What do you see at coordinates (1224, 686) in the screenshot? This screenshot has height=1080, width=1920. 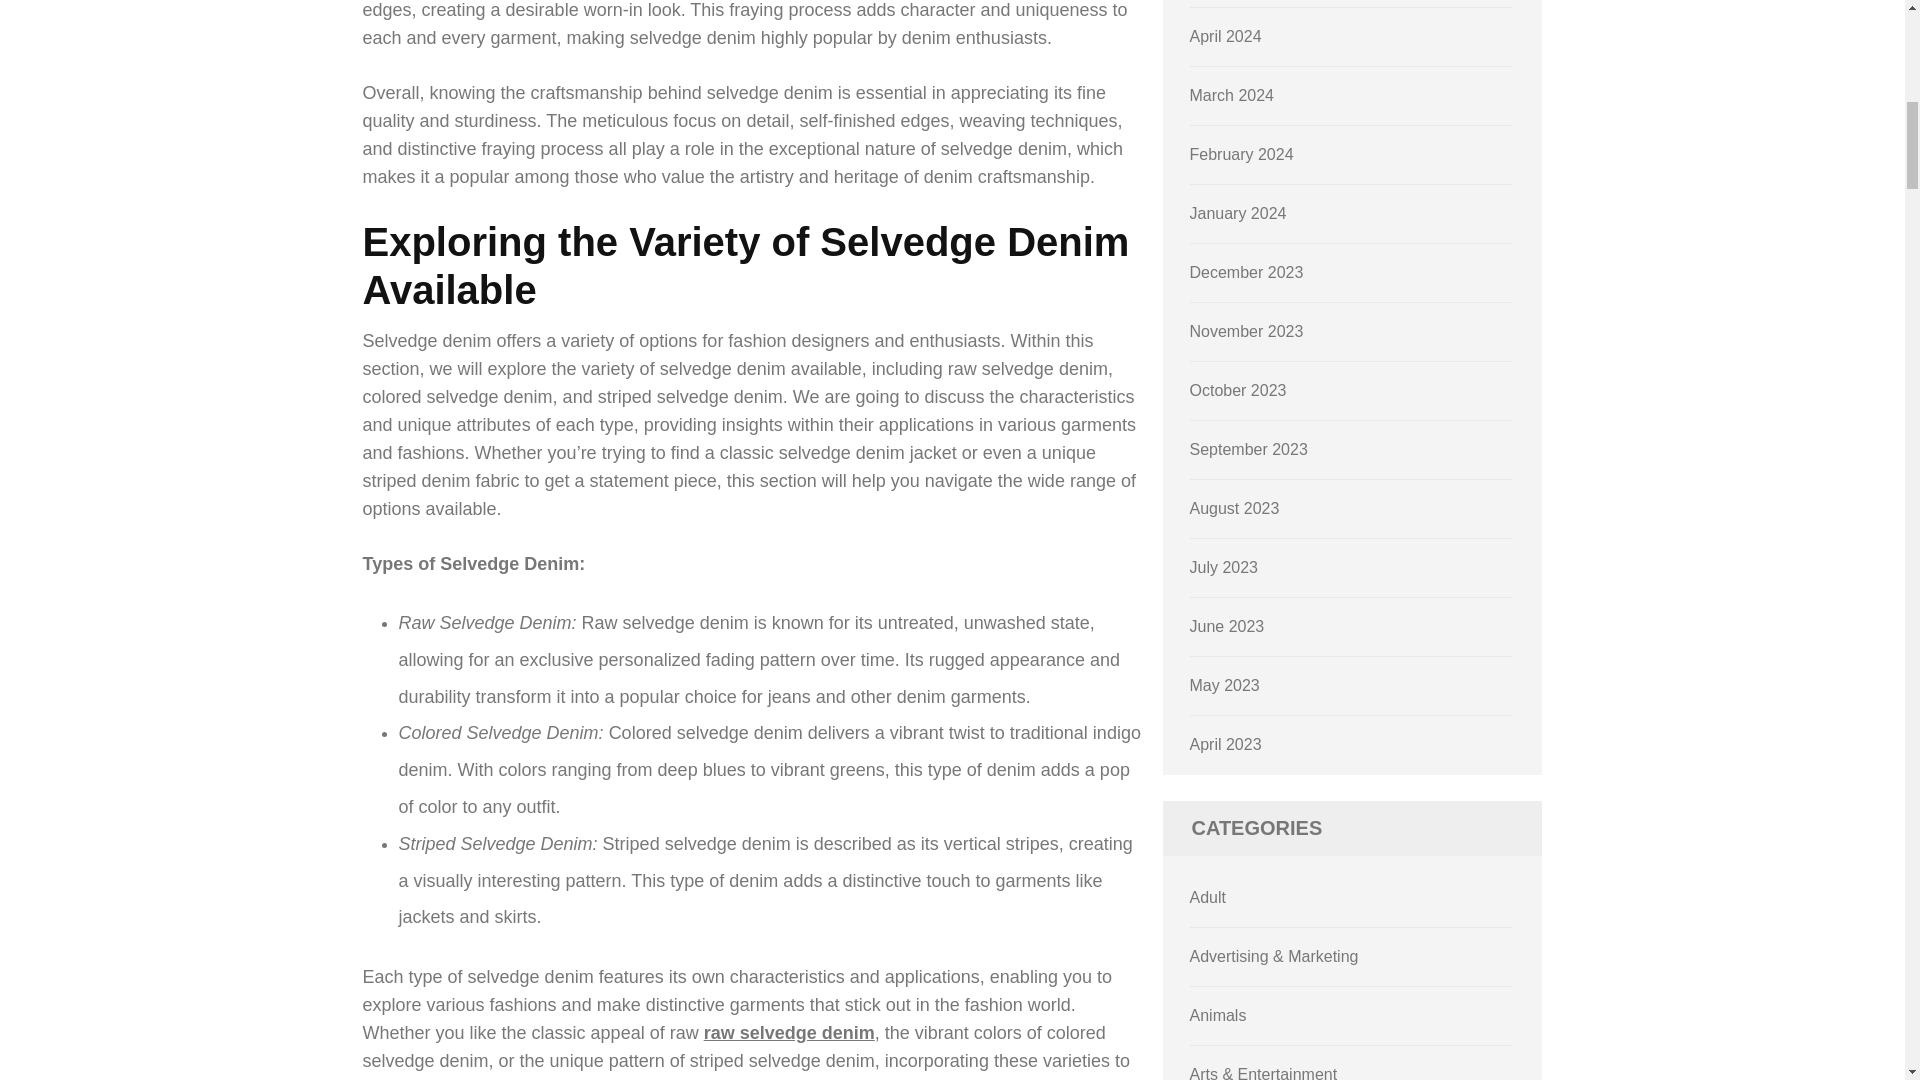 I see `May 2023` at bounding box center [1224, 686].